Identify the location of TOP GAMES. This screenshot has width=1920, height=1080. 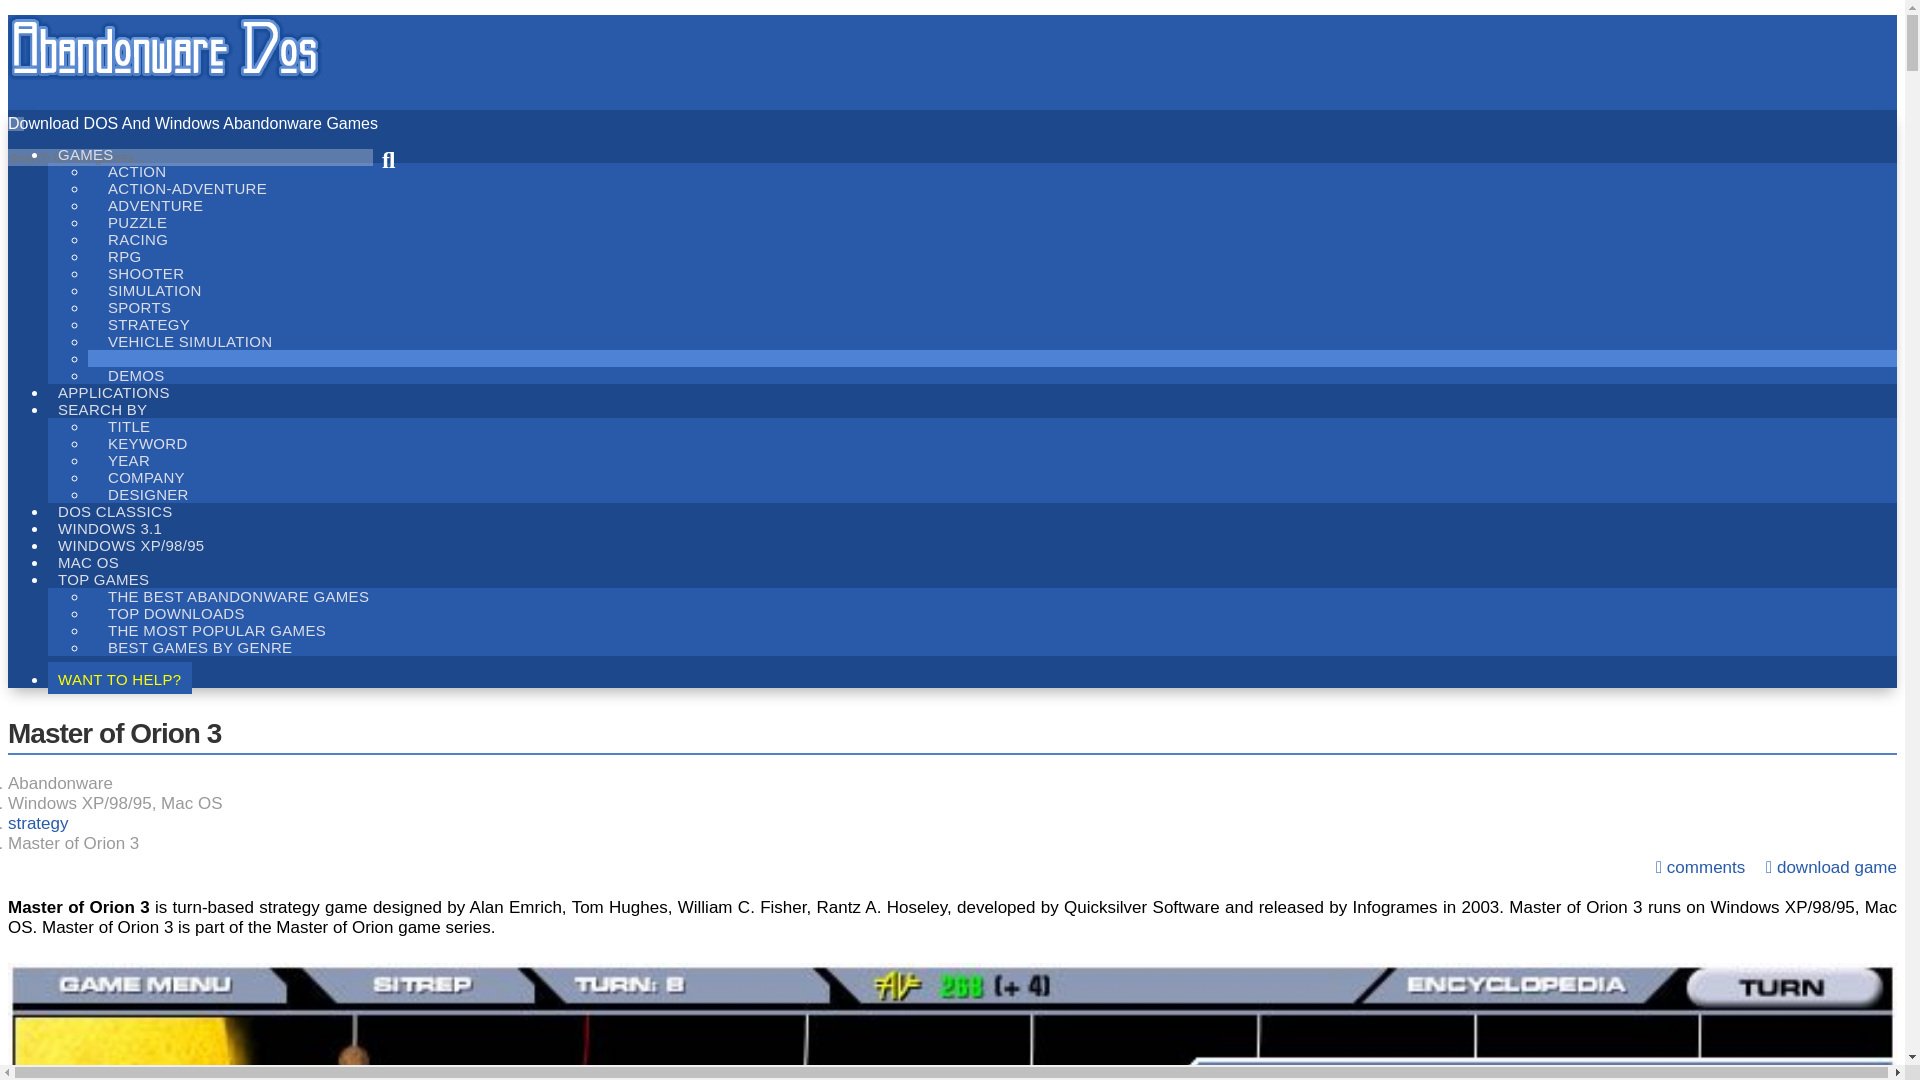
(104, 578).